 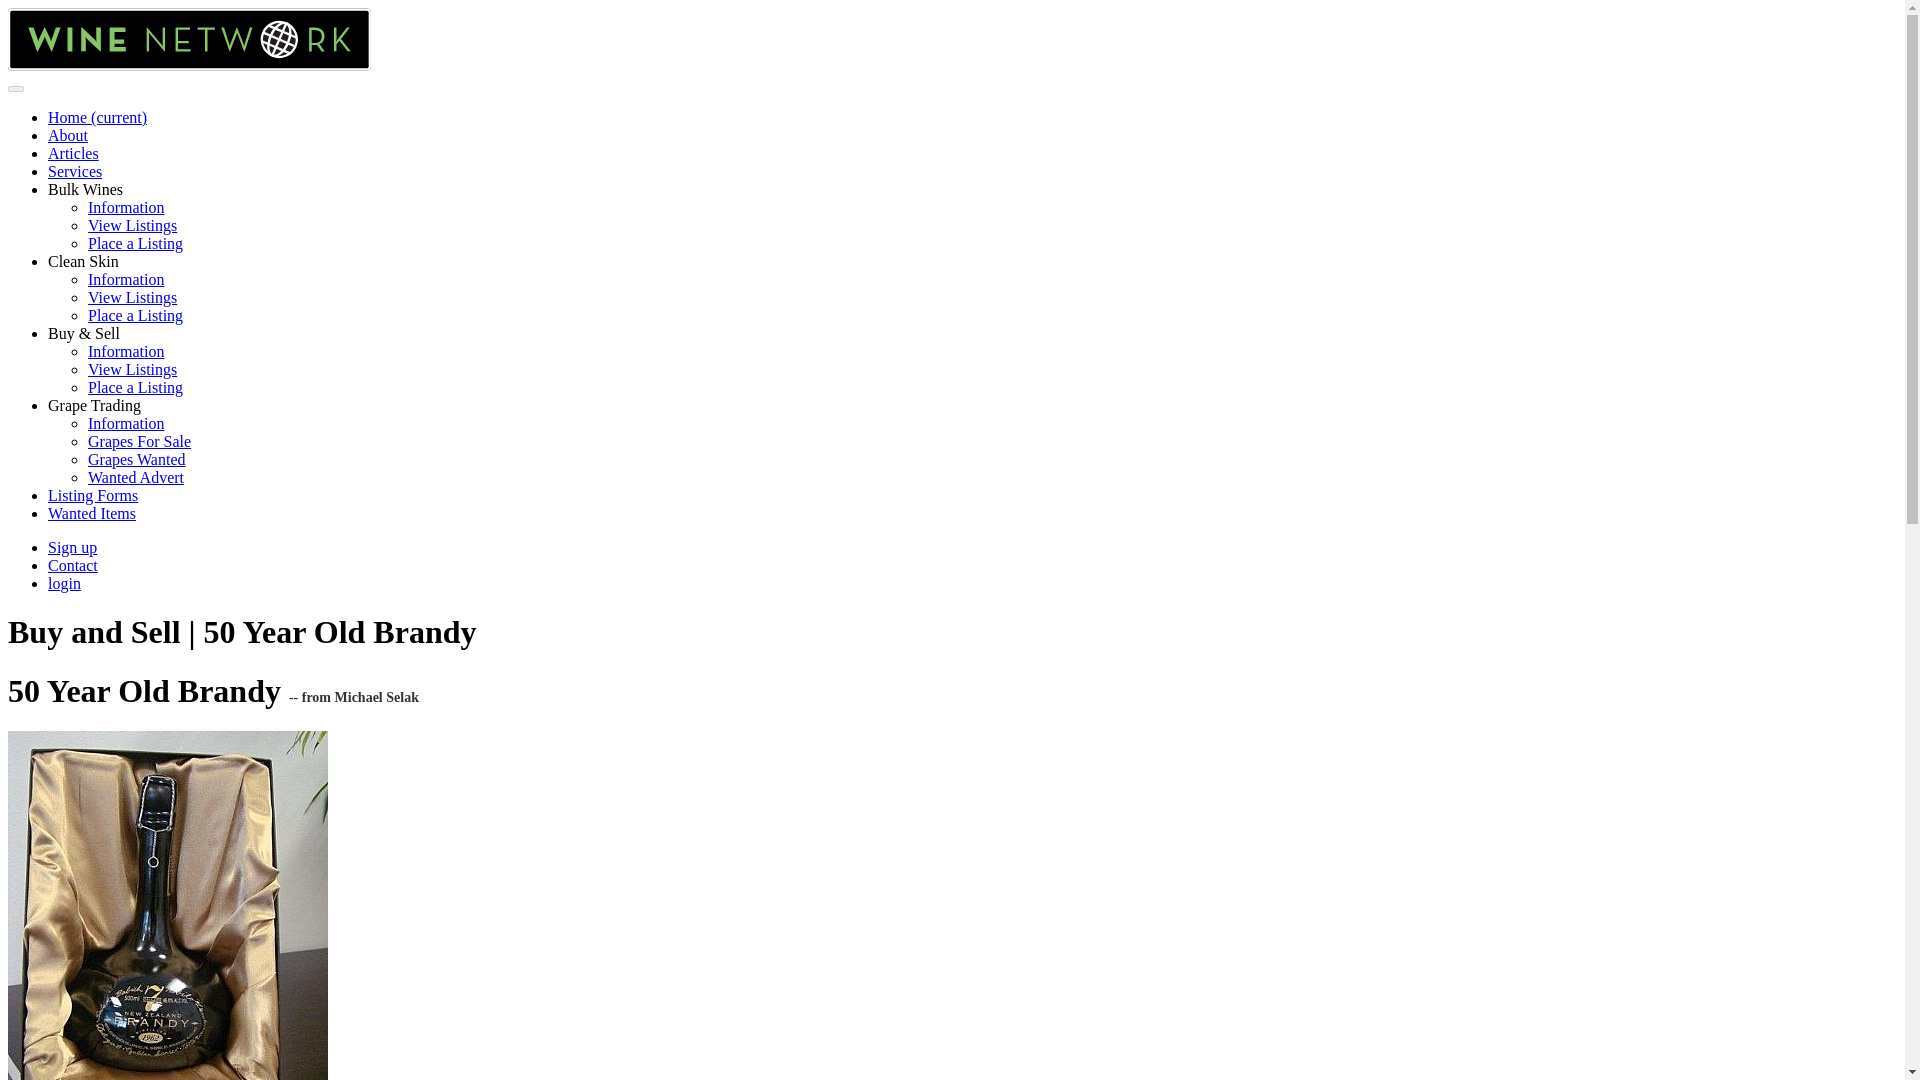 I want to click on Information, so click(x=126, y=423).